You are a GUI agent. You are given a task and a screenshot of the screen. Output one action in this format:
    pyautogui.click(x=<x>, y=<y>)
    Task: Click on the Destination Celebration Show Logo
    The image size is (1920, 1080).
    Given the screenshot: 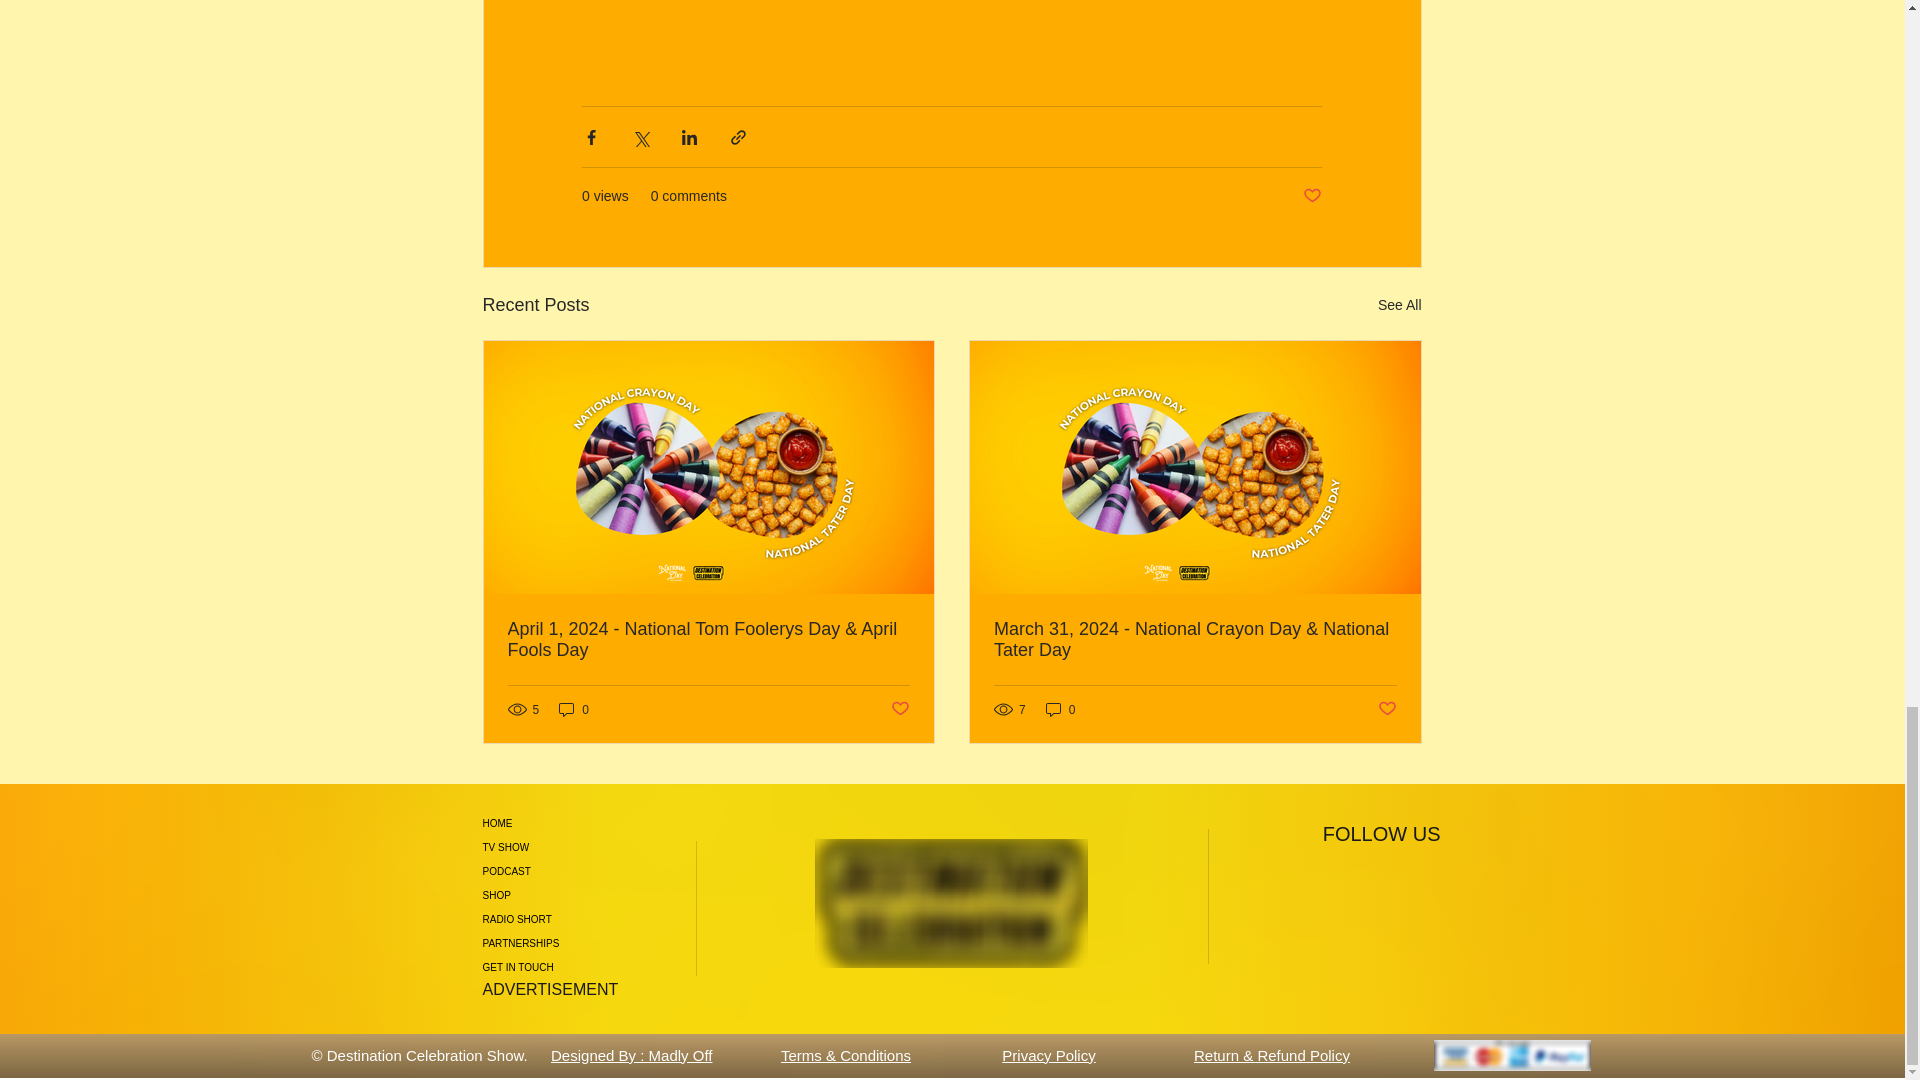 What is the action you would take?
    pyautogui.click(x=950, y=903)
    